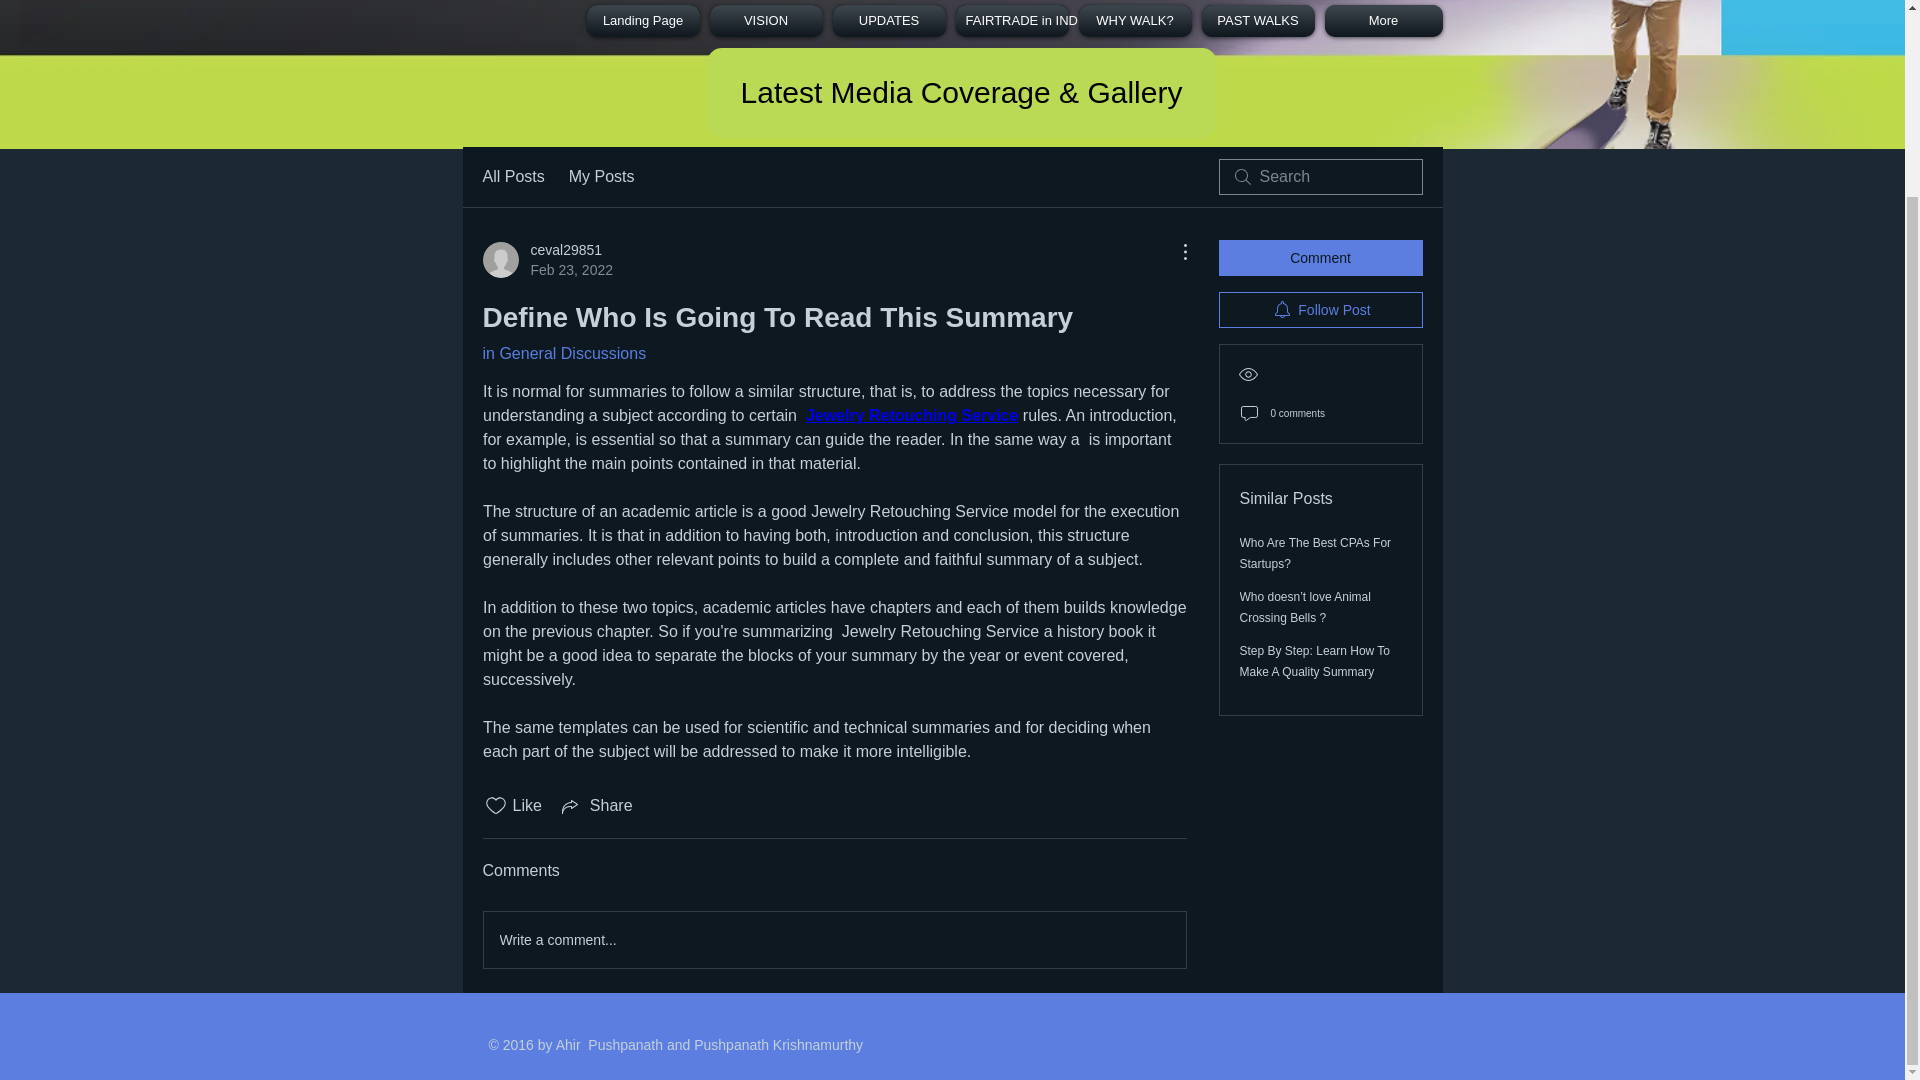  What do you see at coordinates (1320, 310) in the screenshot?
I see `Follow Post` at bounding box center [1320, 310].